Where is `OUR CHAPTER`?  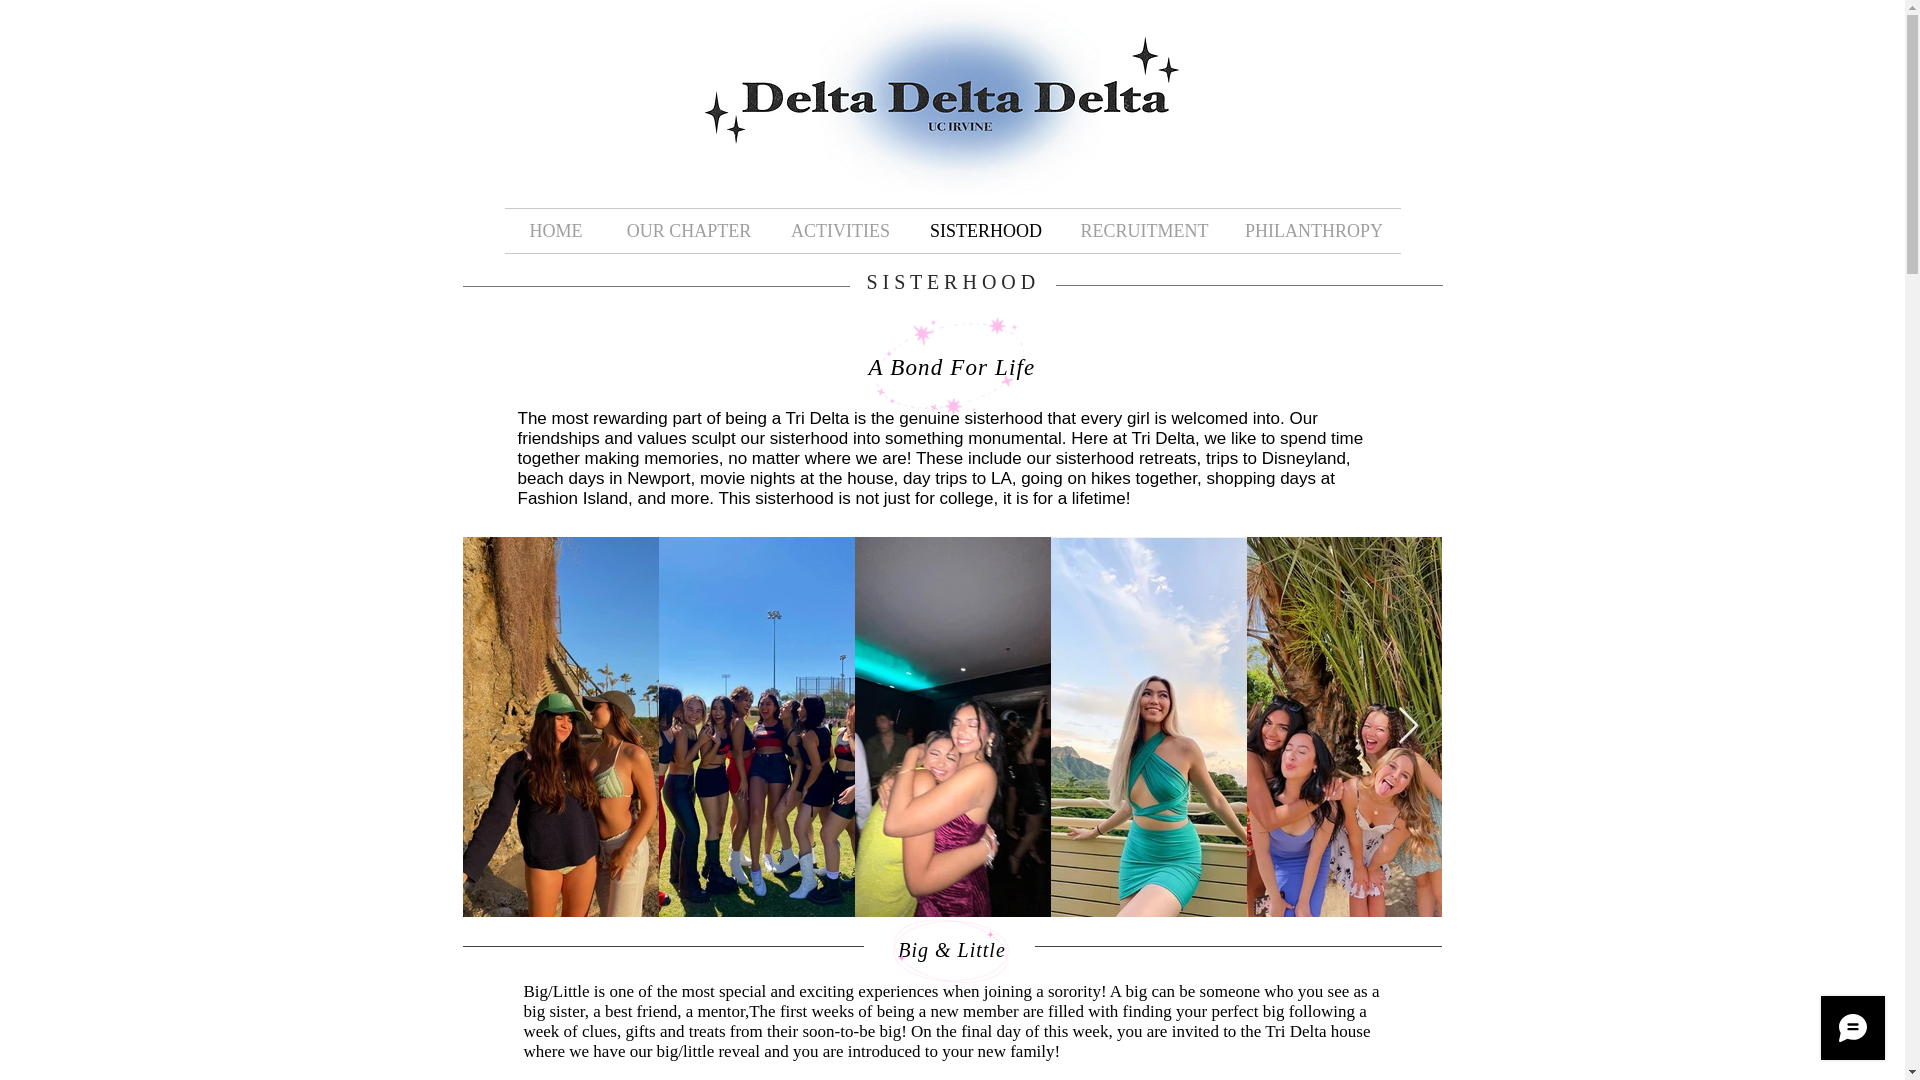 OUR CHAPTER is located at coordinates (690, 230).